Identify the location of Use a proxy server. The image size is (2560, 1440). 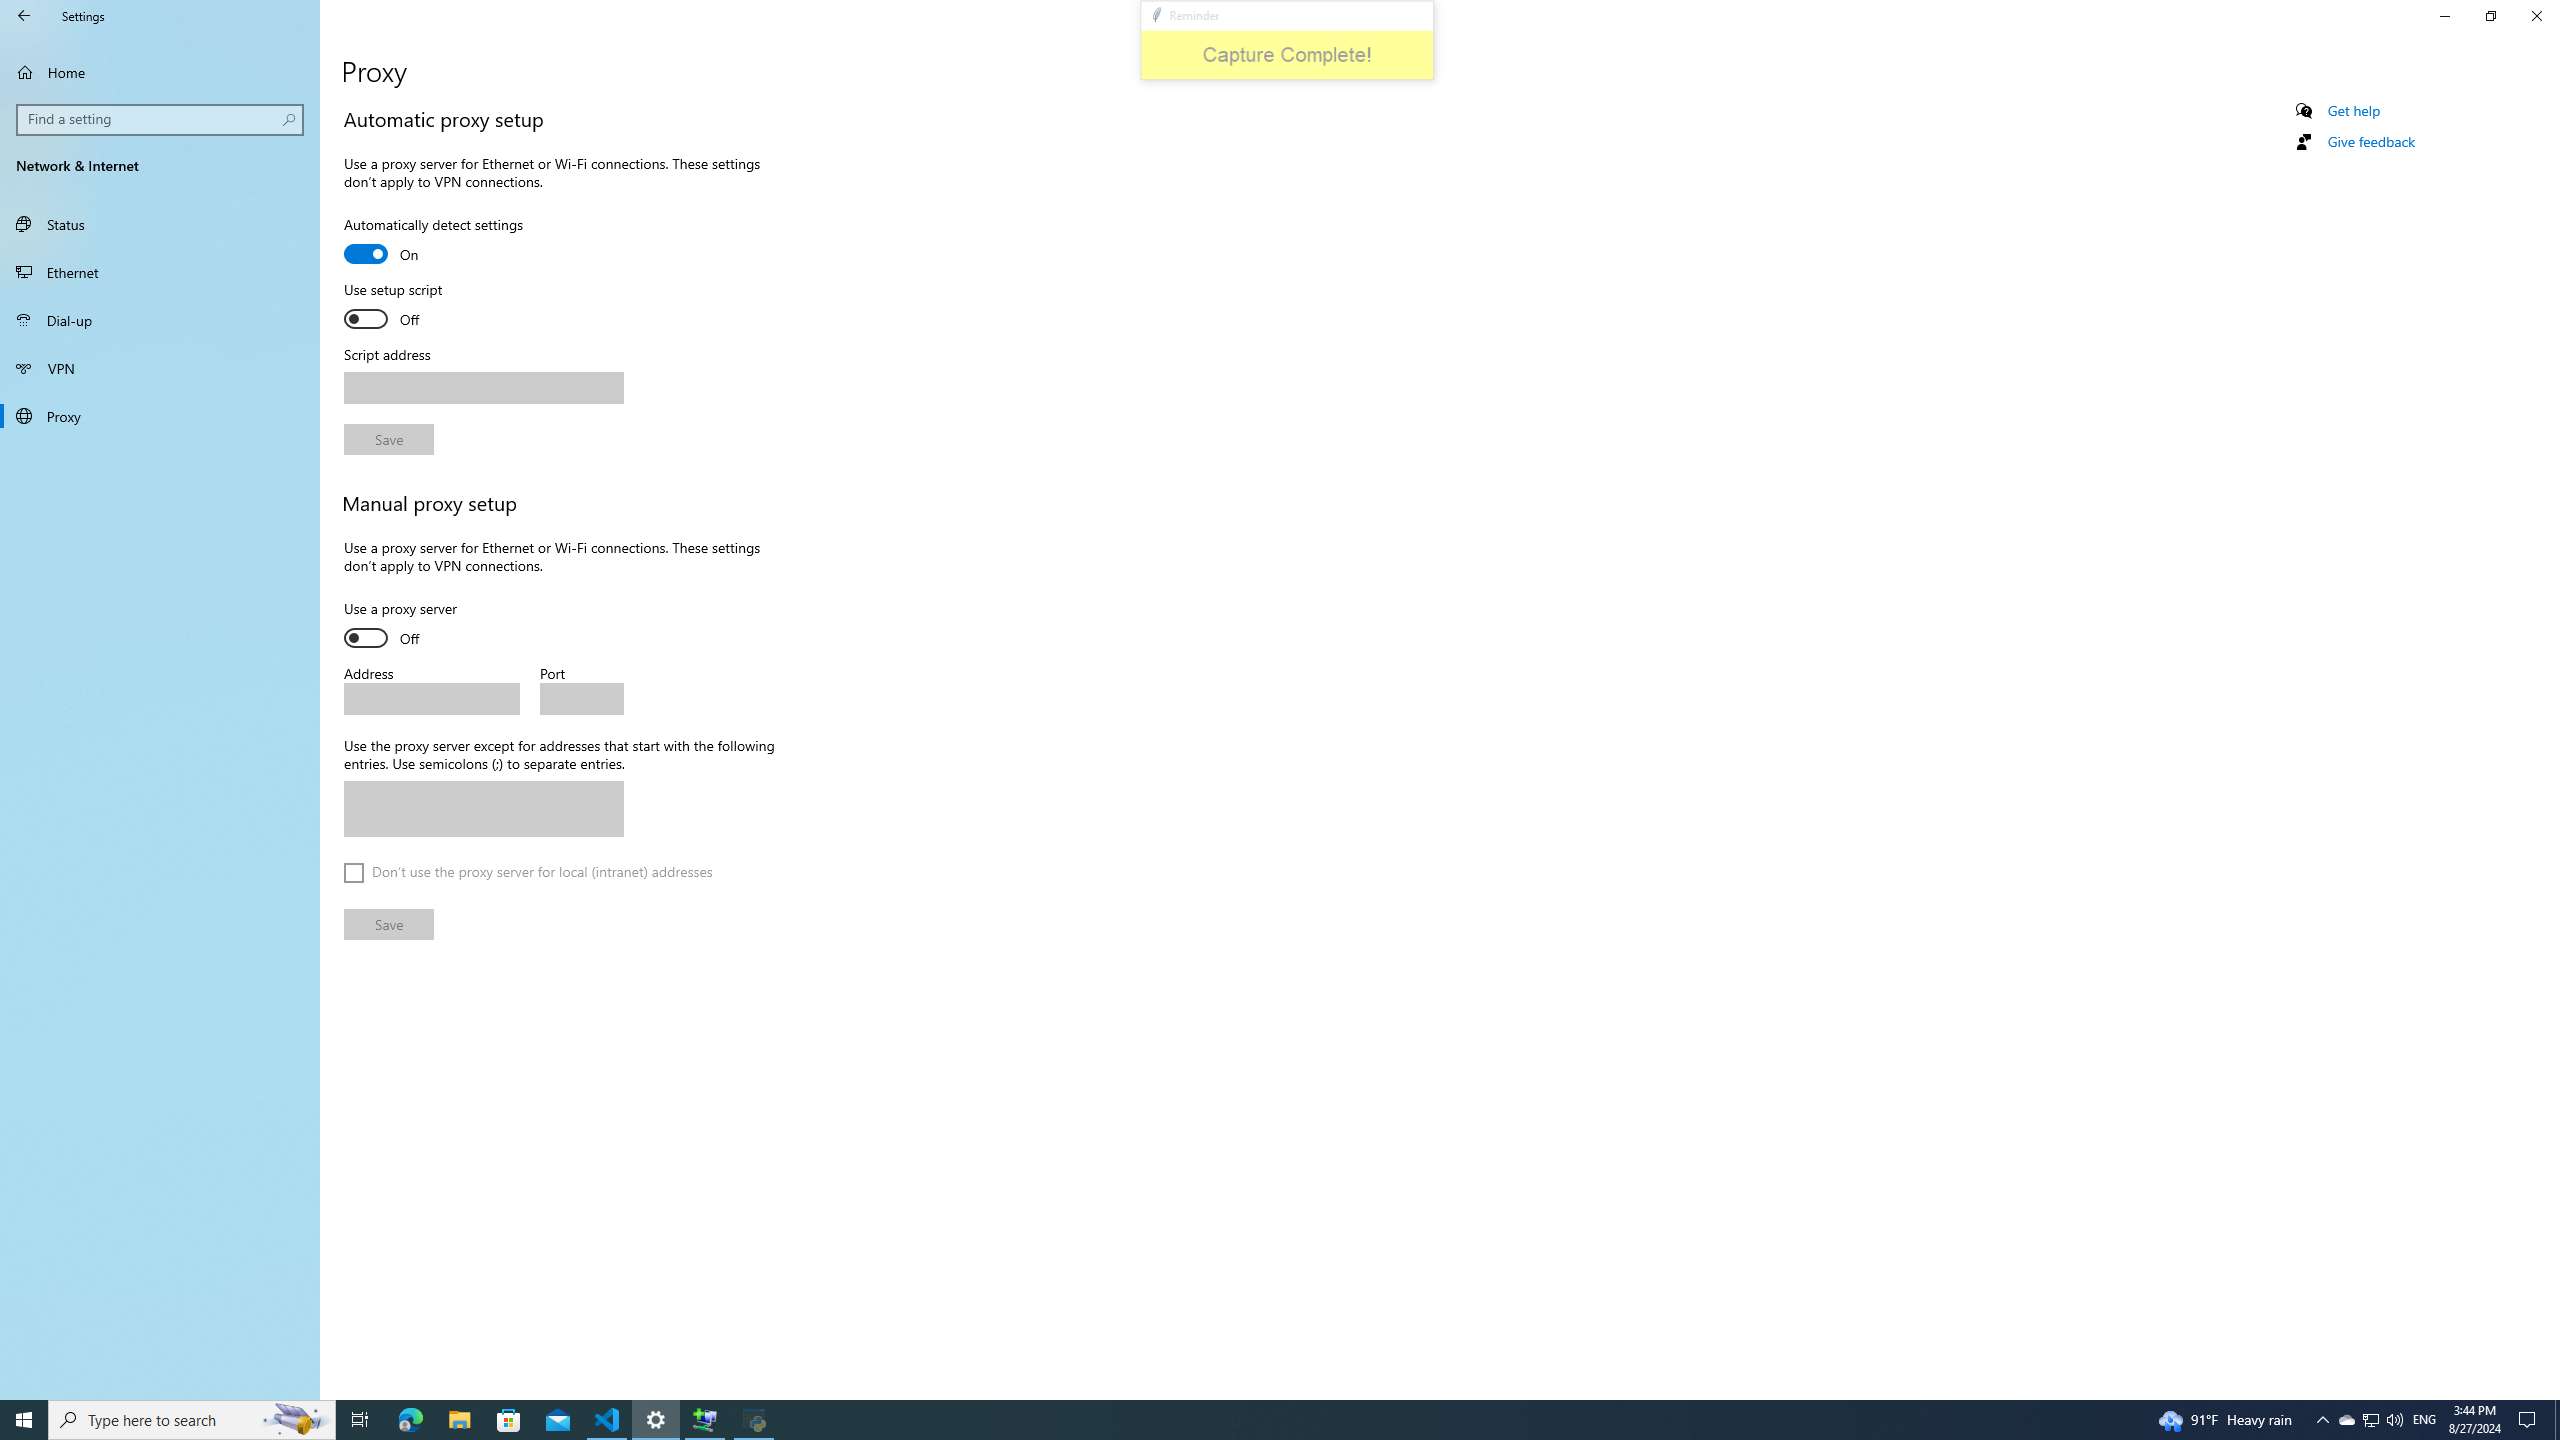
(417, 626).